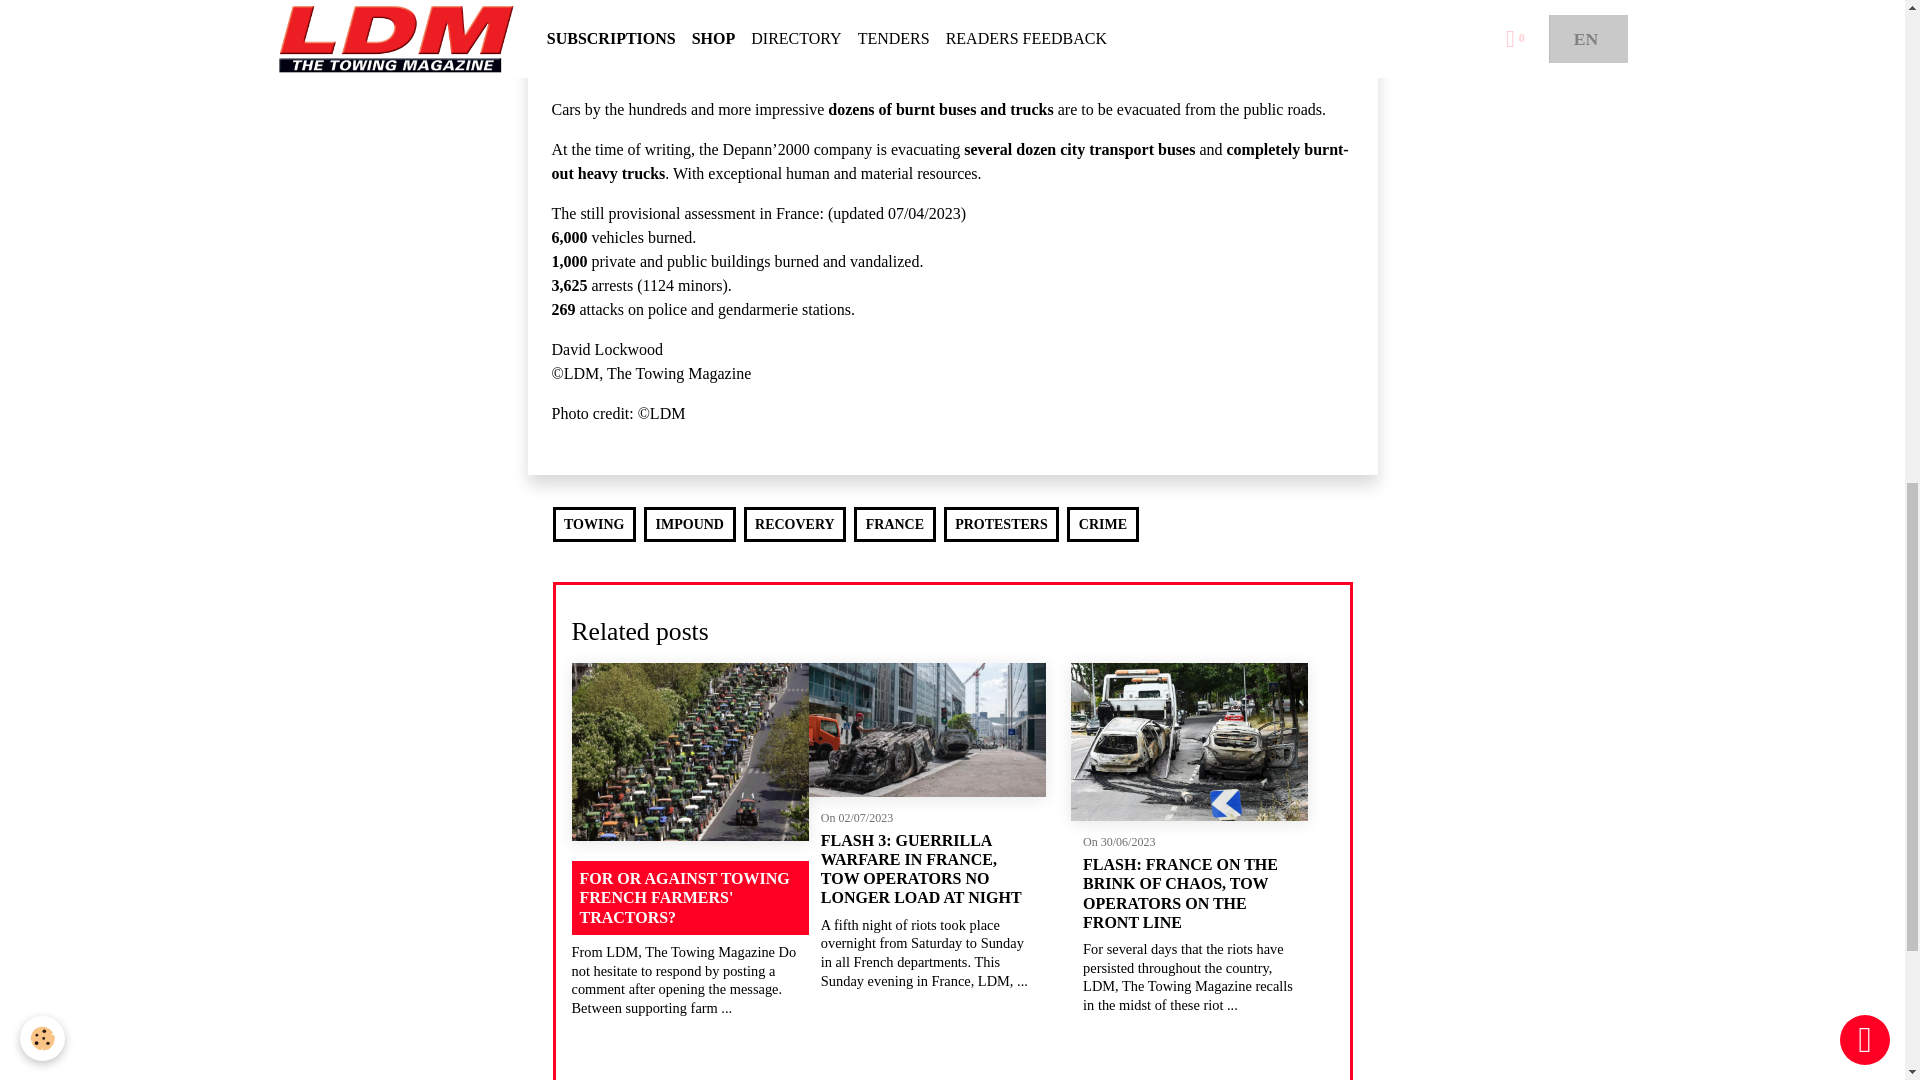 Image resolution: width=1920 pixels, height=1080 pixels. What do you see at coordinates (594, 524) in the screenshot?
I see `TOWING` at bounding box center [594, 524].